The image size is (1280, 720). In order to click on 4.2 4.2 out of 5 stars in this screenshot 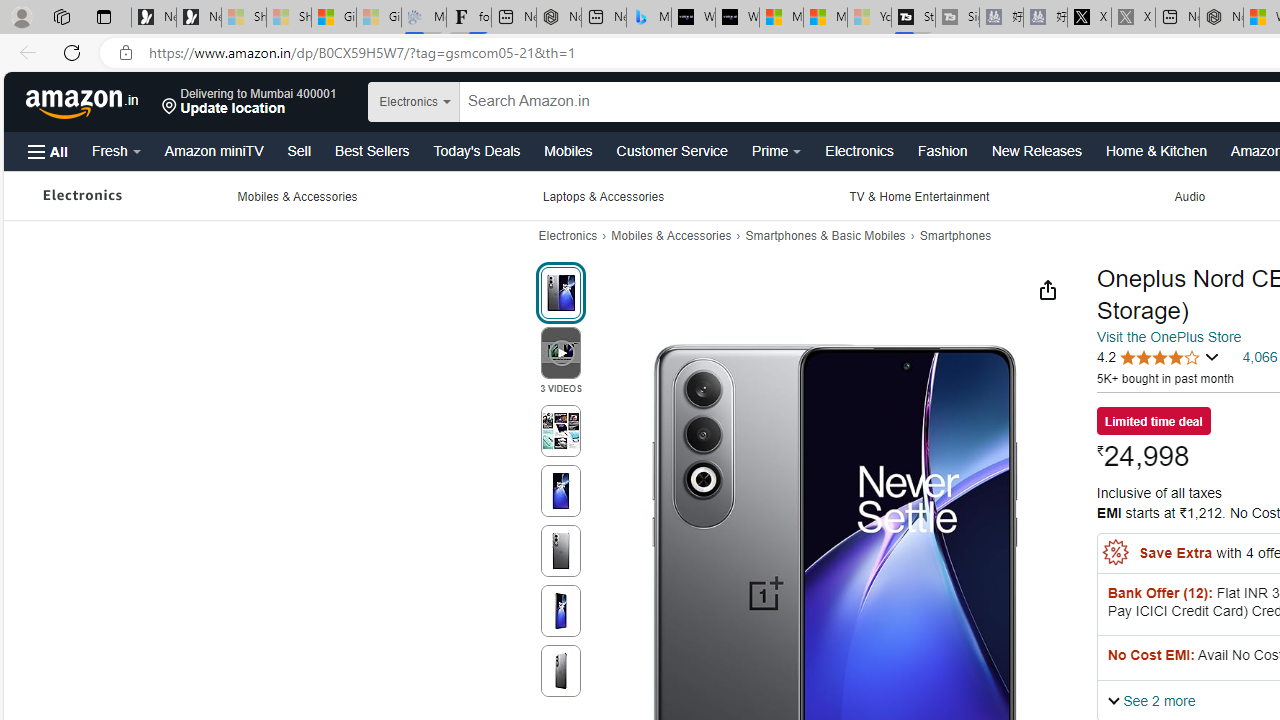, I will do `click(1158, 357)`.